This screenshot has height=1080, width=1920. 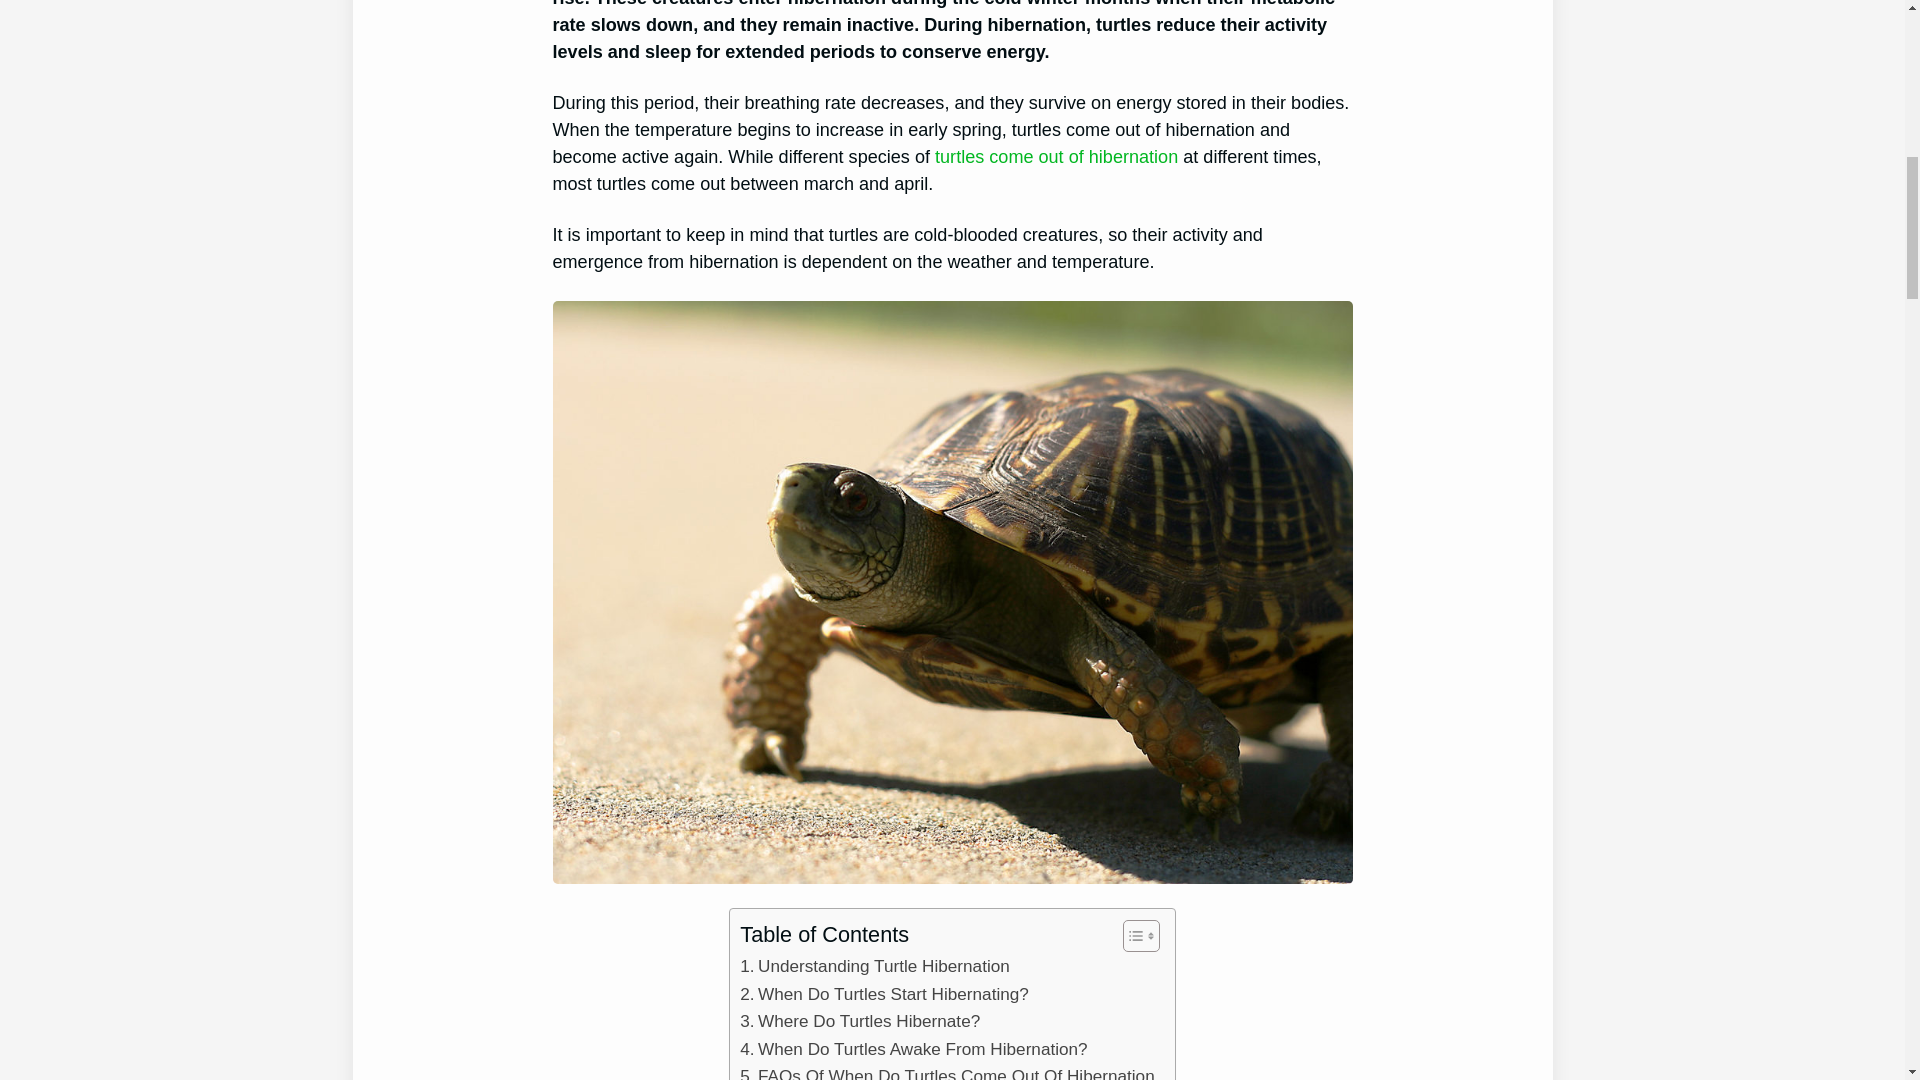 What do you see at coordinates (946, 1071) in the screenshot?
I see `FAQs Of When Do Turtles Come Out Of Hibernation` at bounding box center [946, 1071].